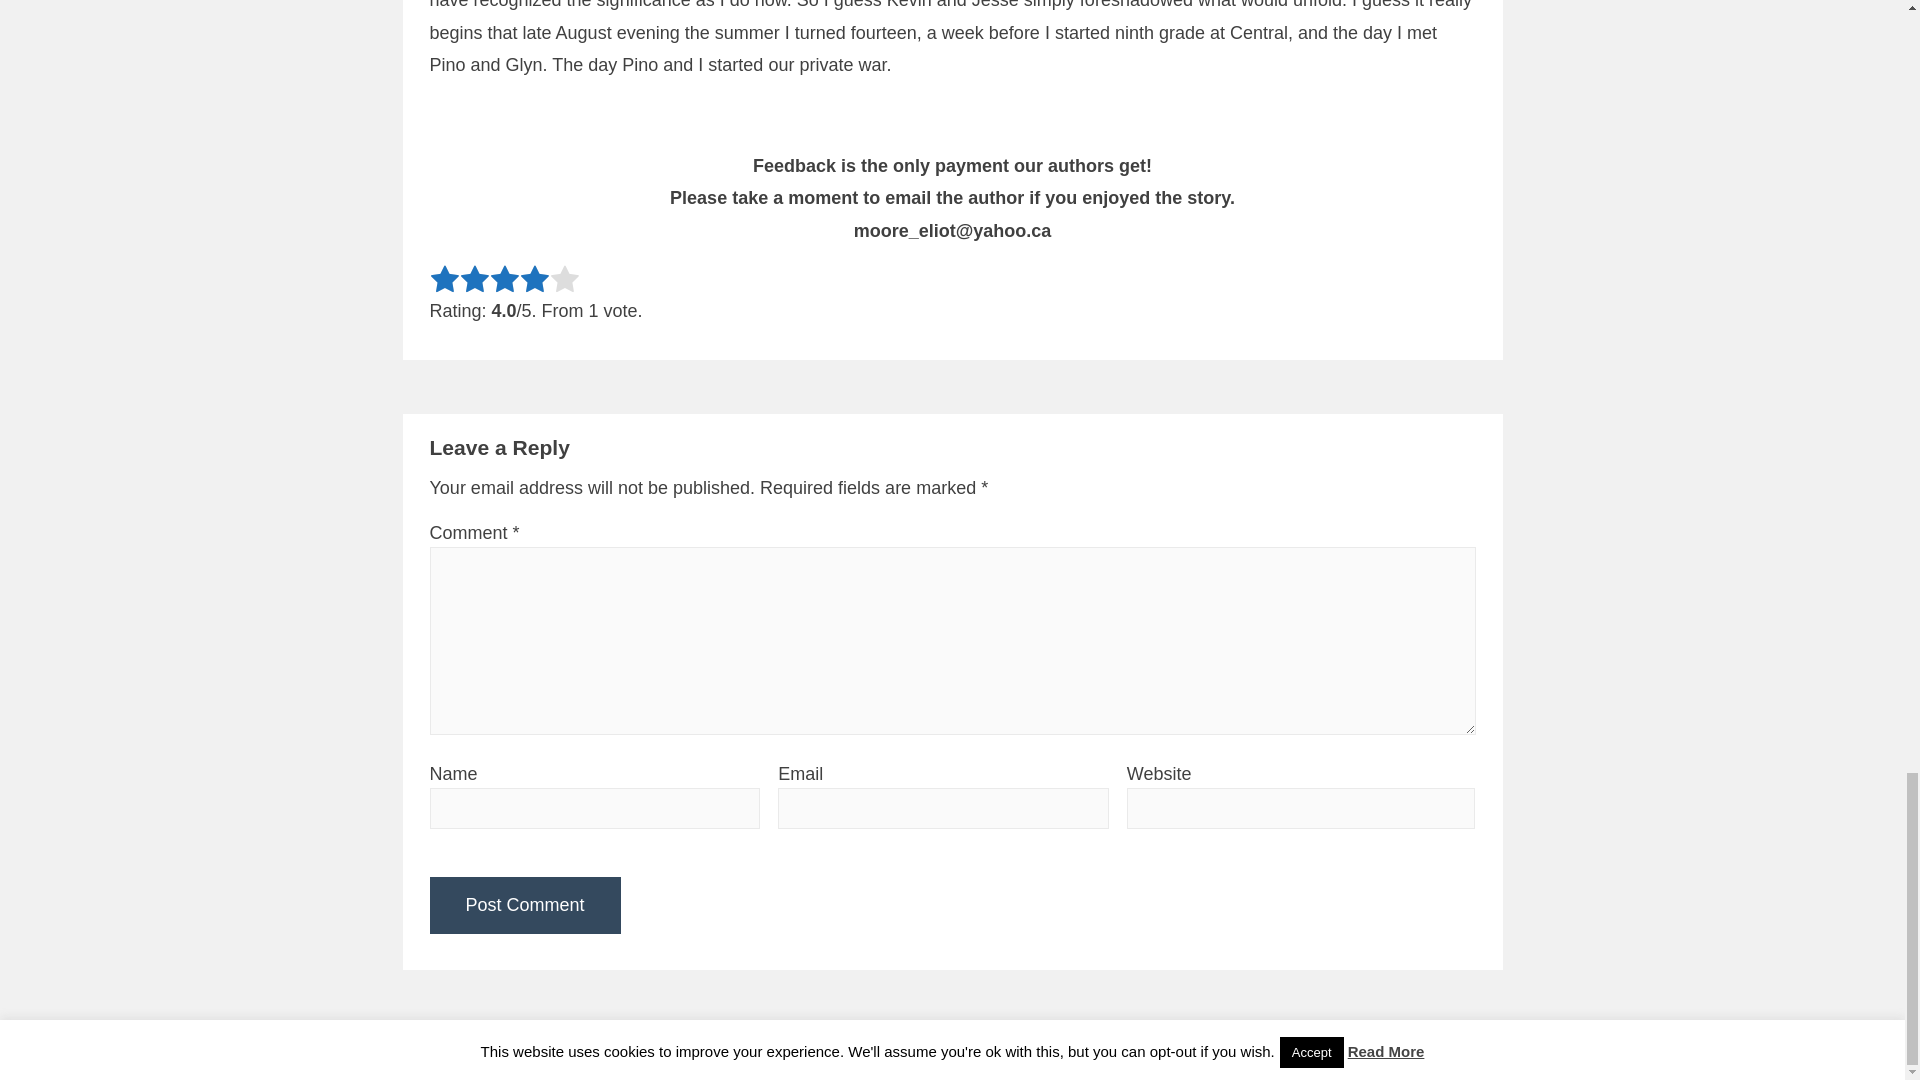 Image resolution: width=1920 pixels, height=1080 pixels. Describe the element at coordinates (900, 1051) in the screenshot. I see `Proudly powered by WordPress` at that location.